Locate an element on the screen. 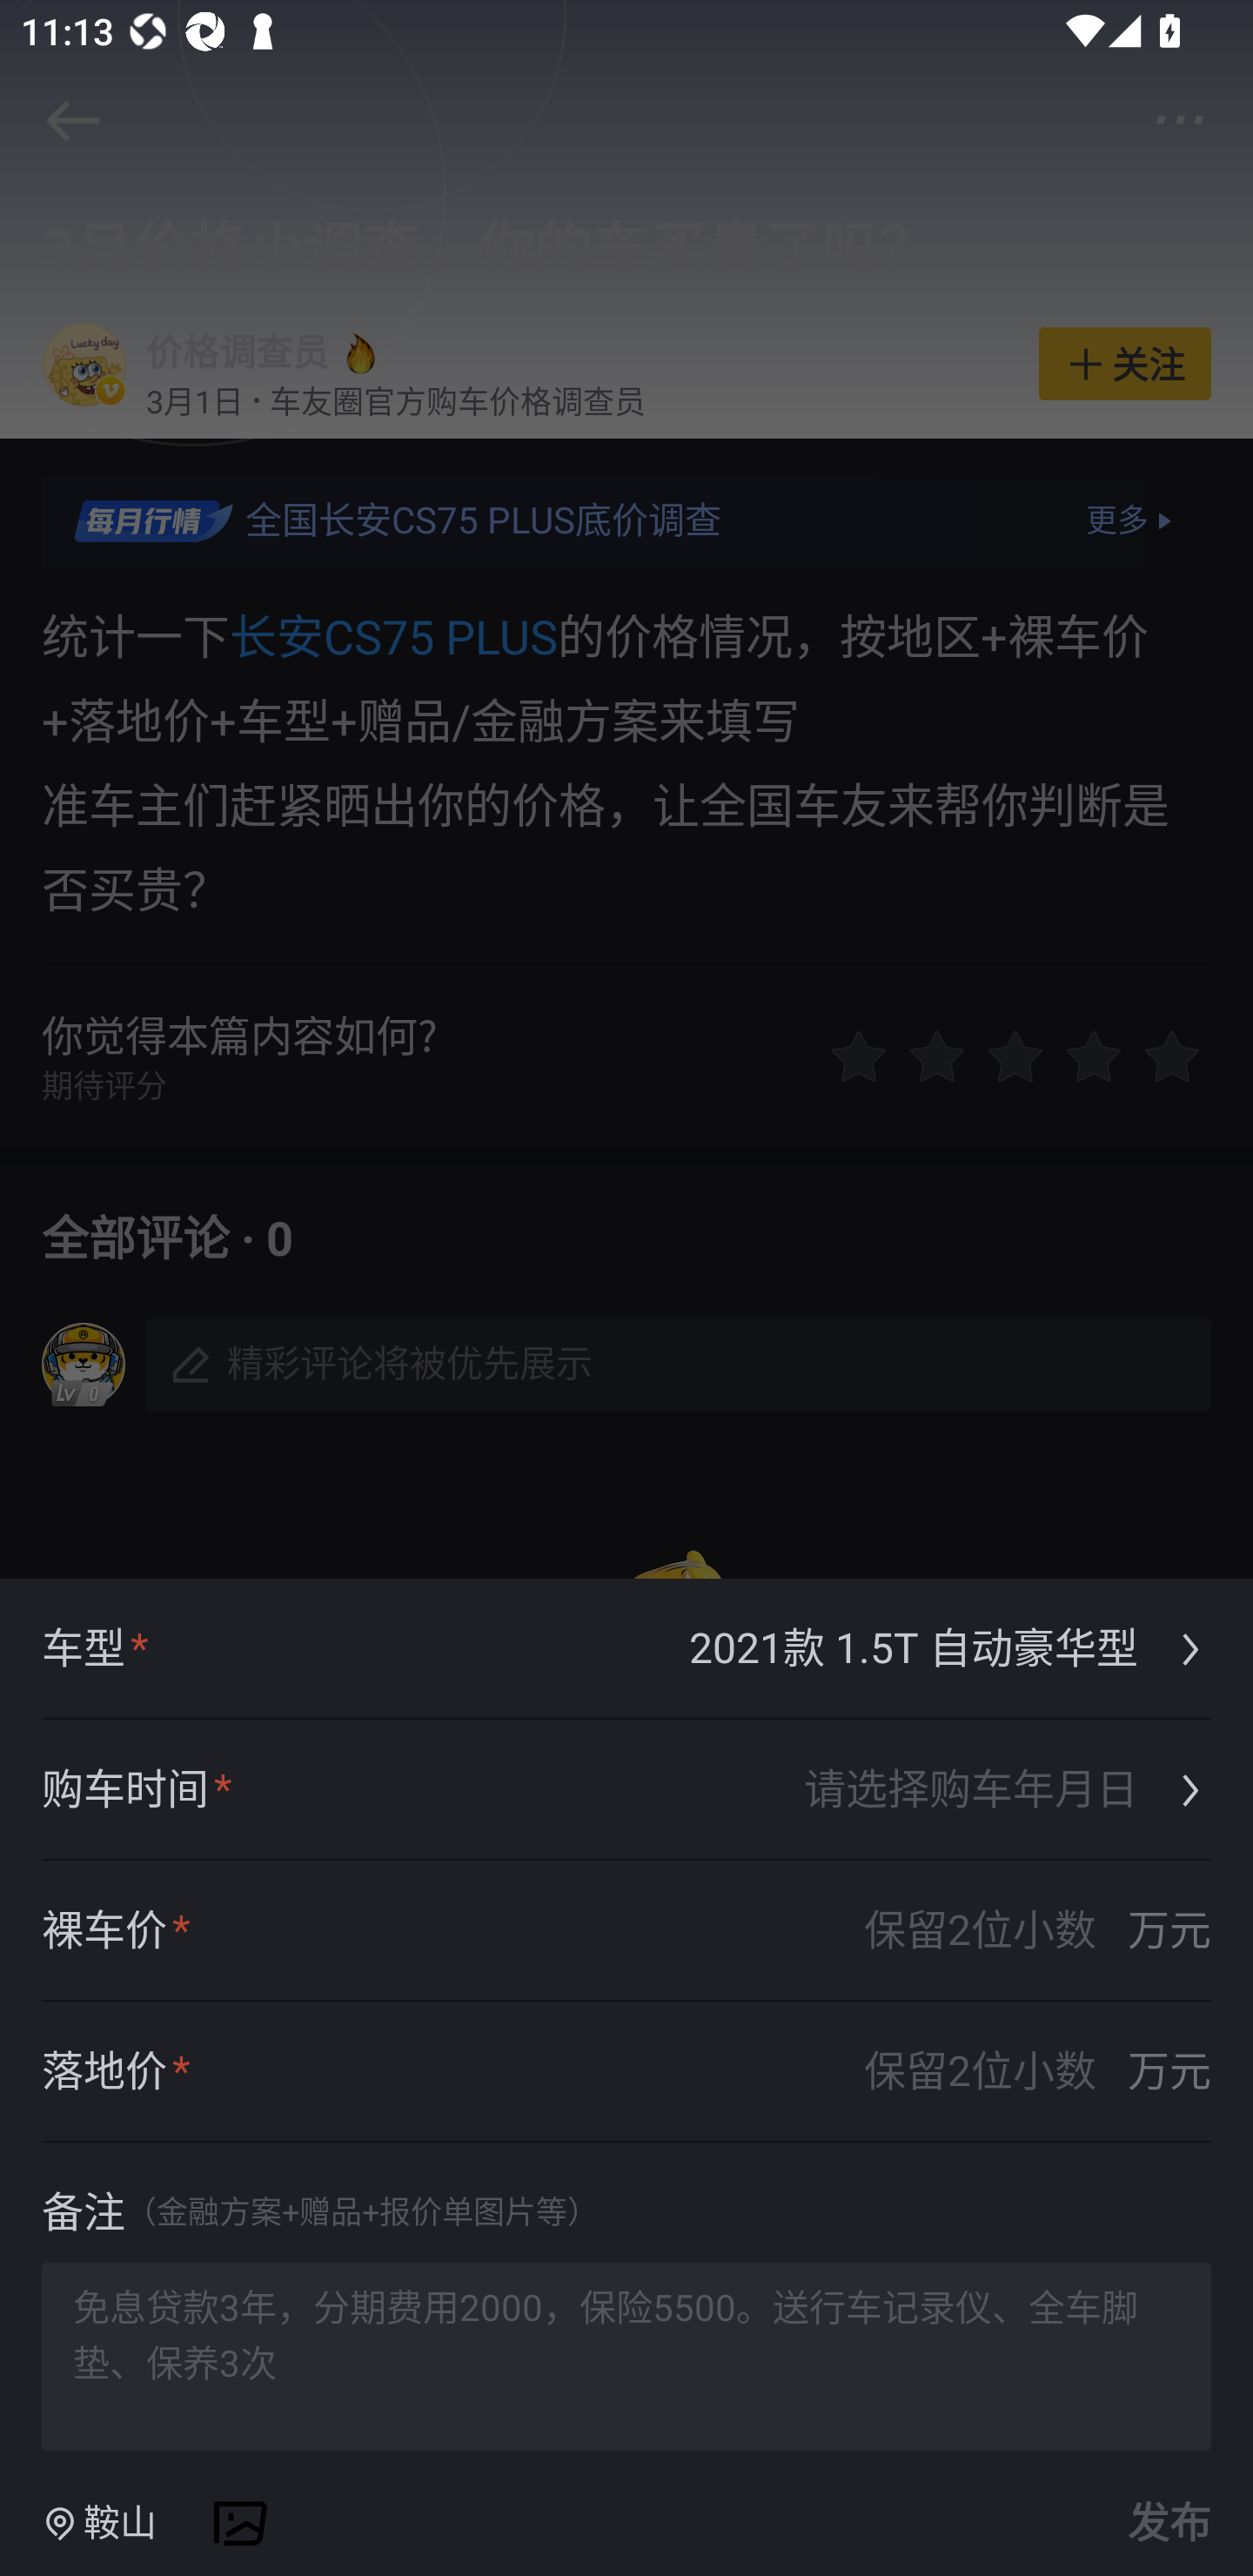  发布 is located at coordinates (1164, 2523).